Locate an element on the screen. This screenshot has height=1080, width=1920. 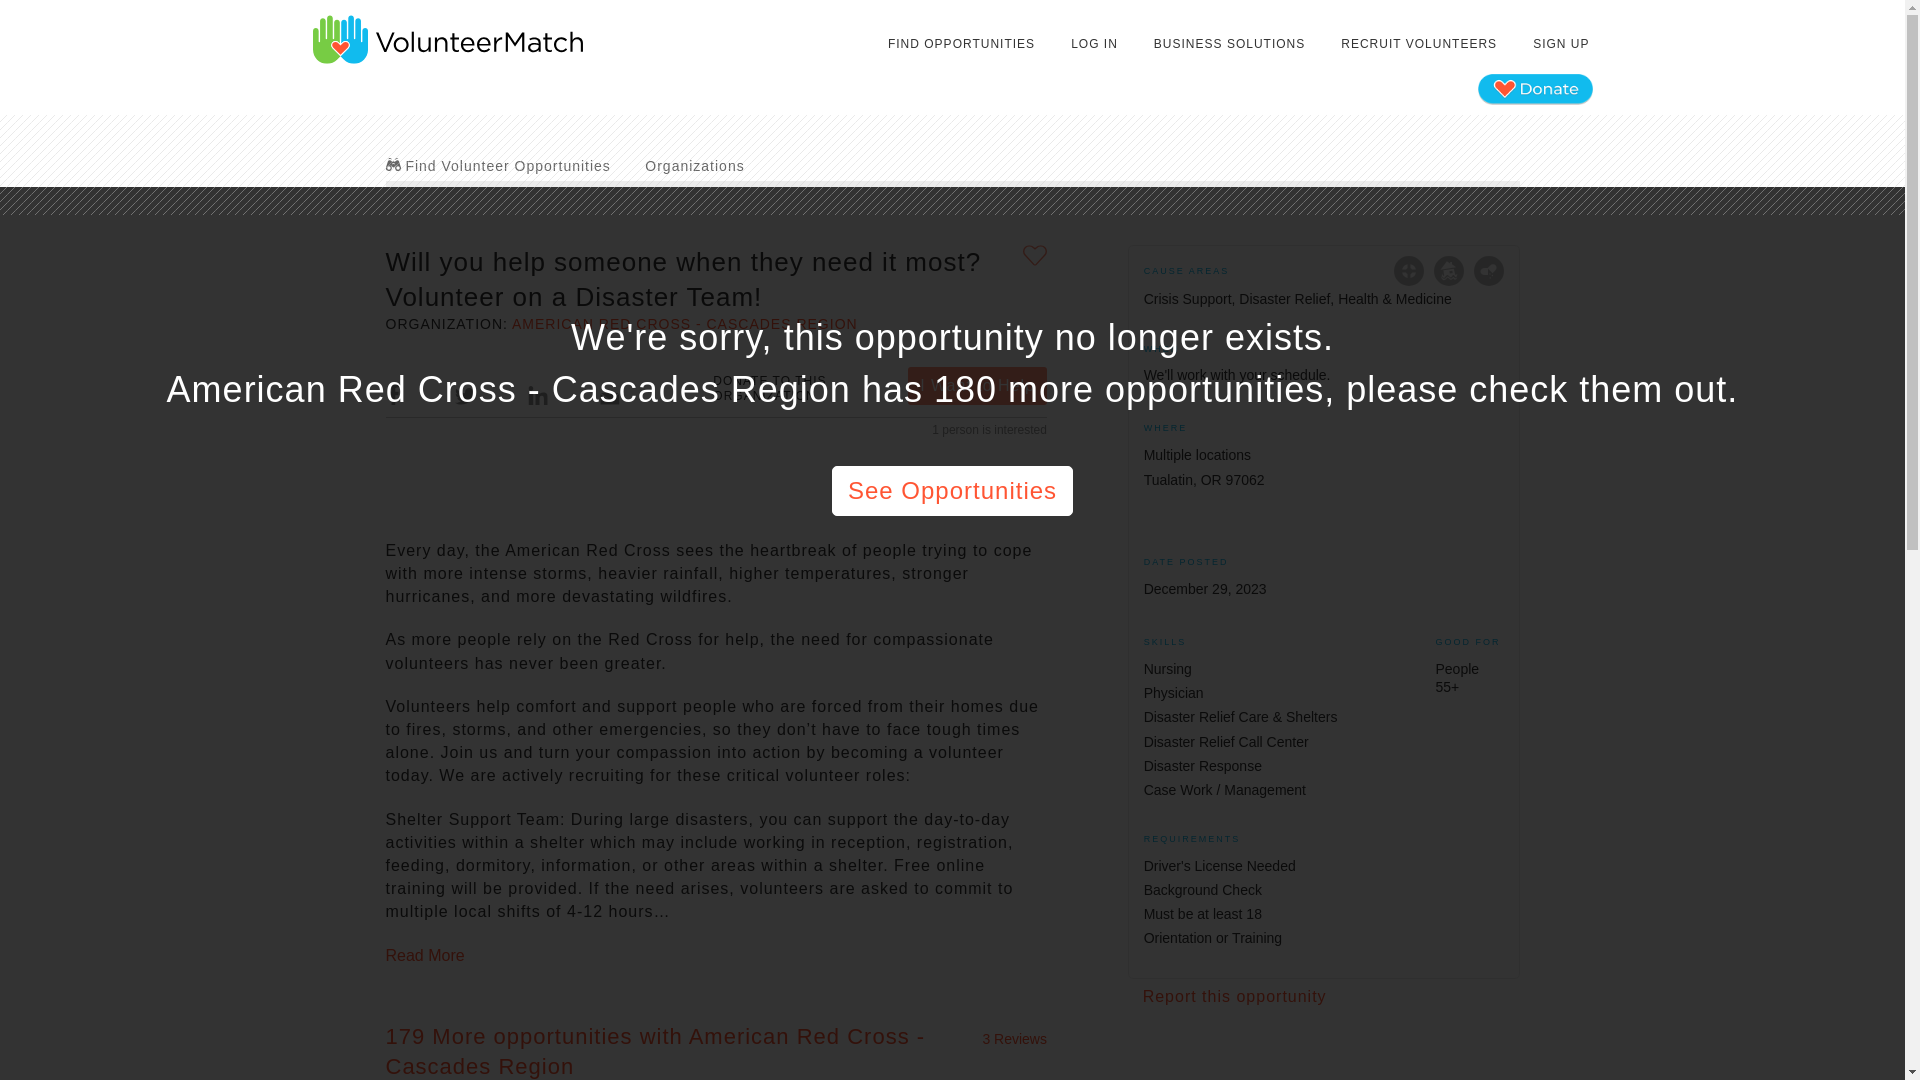
See Opportunities is located at coordinates (952, 490).